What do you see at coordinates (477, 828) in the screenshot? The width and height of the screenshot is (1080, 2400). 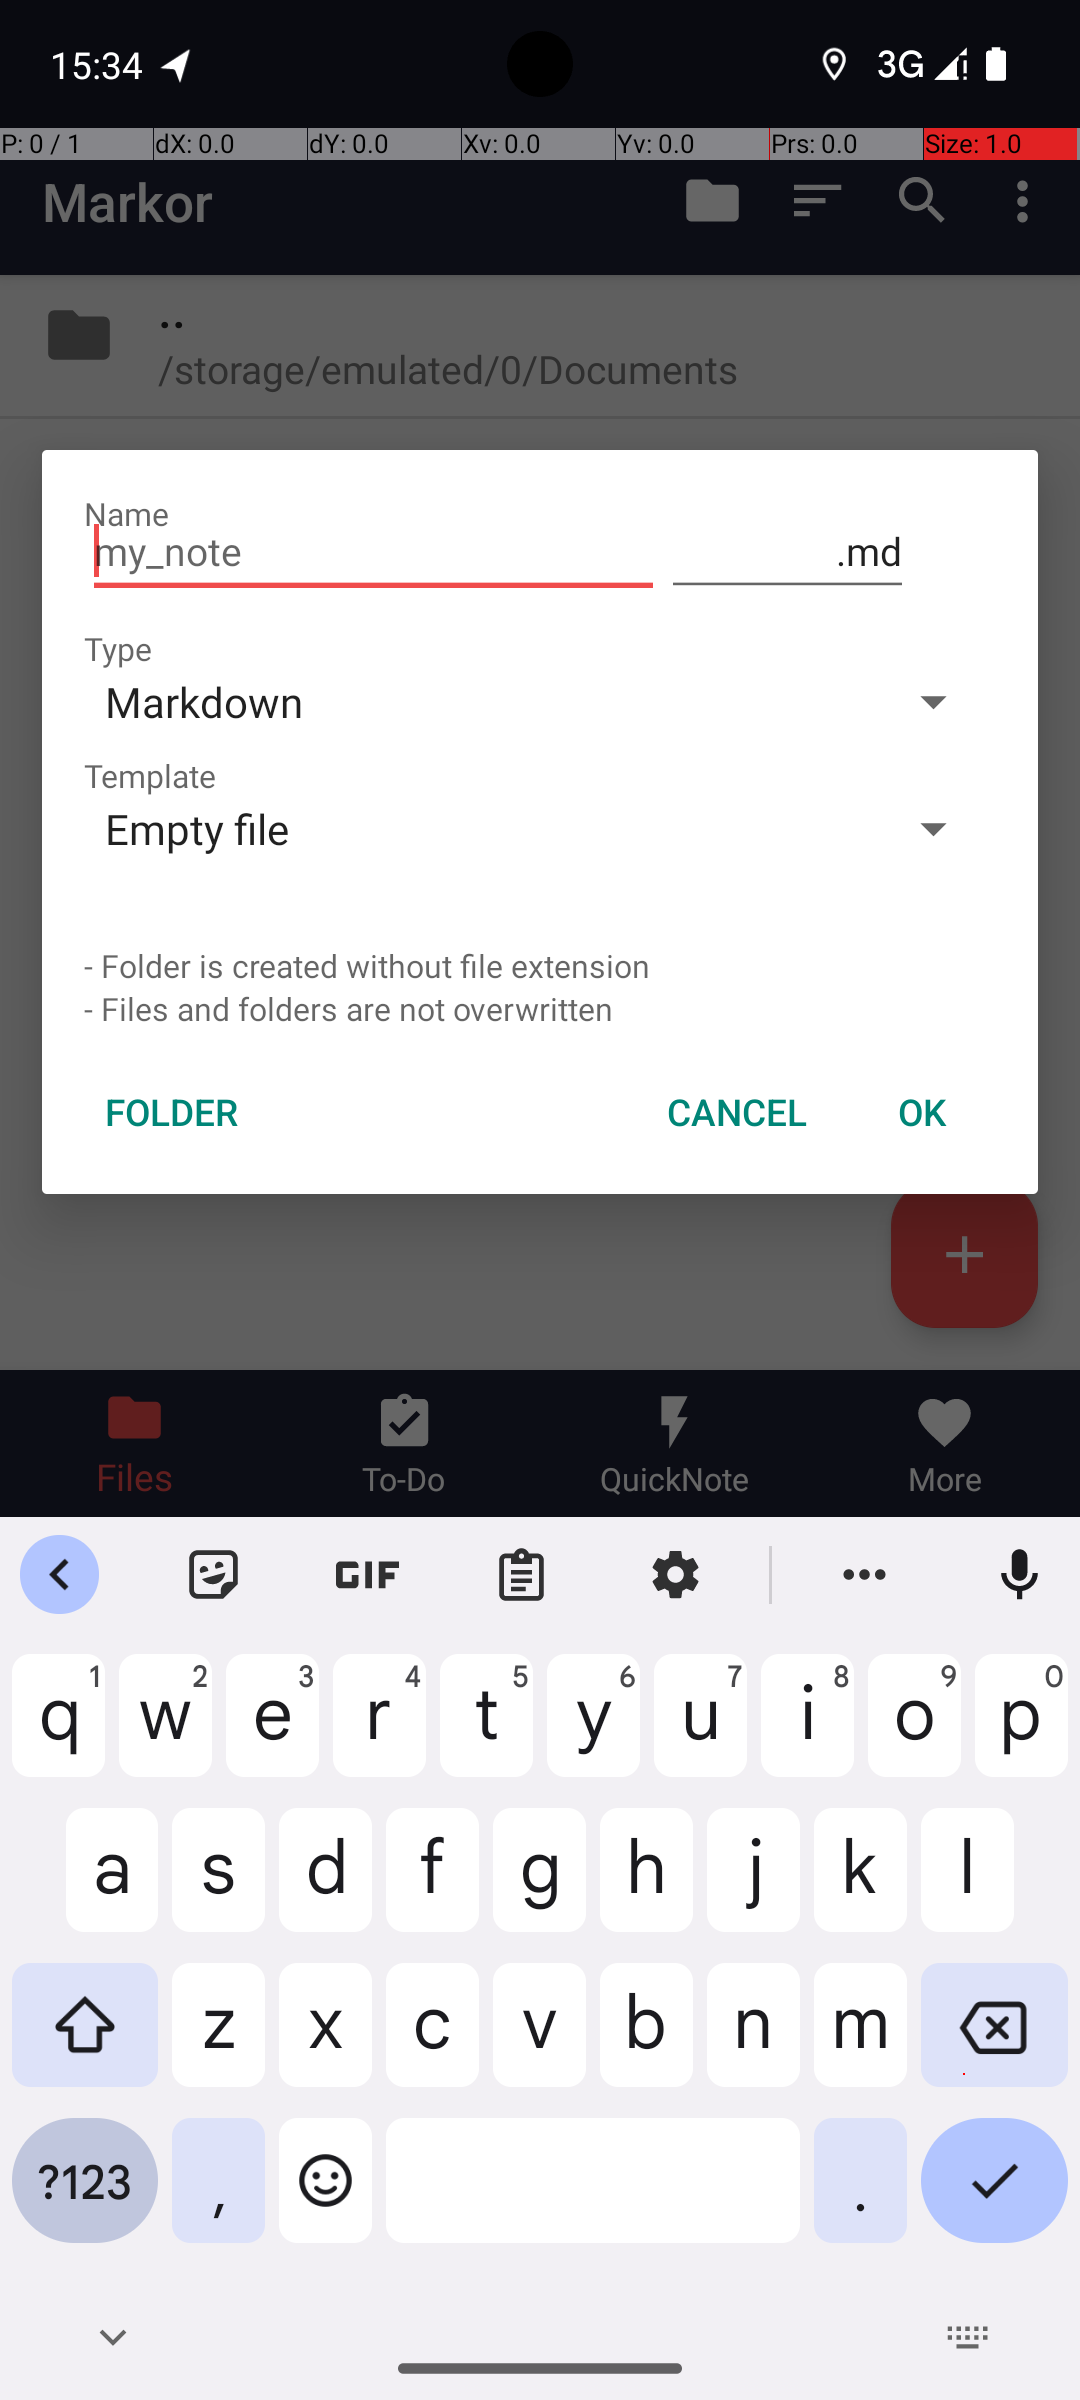 I see `Empty file` at bounding box center [477, 828].